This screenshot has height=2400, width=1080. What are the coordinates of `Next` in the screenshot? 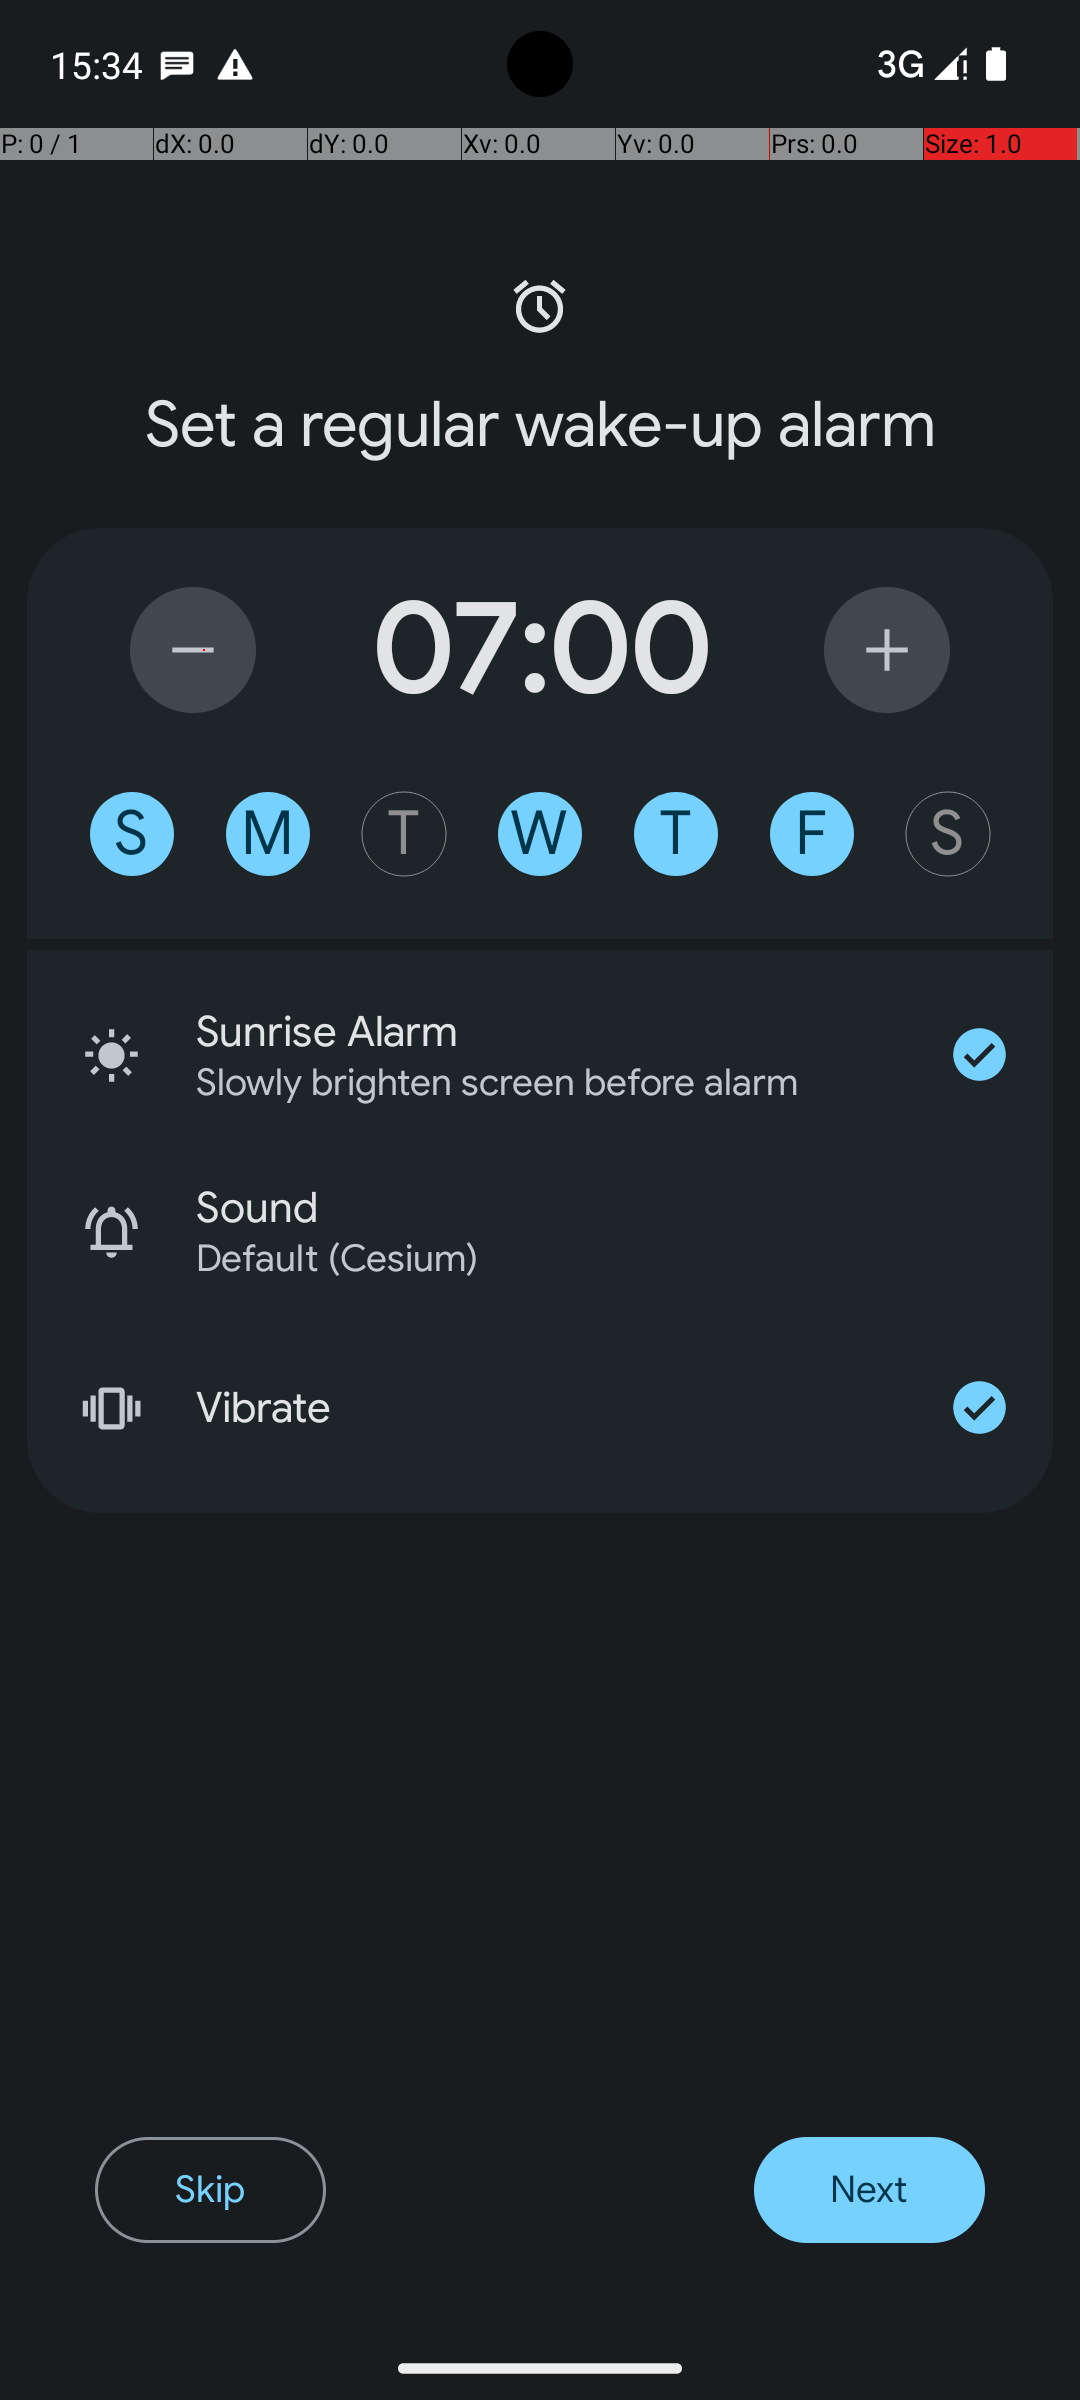 It's located at (870, 2190).